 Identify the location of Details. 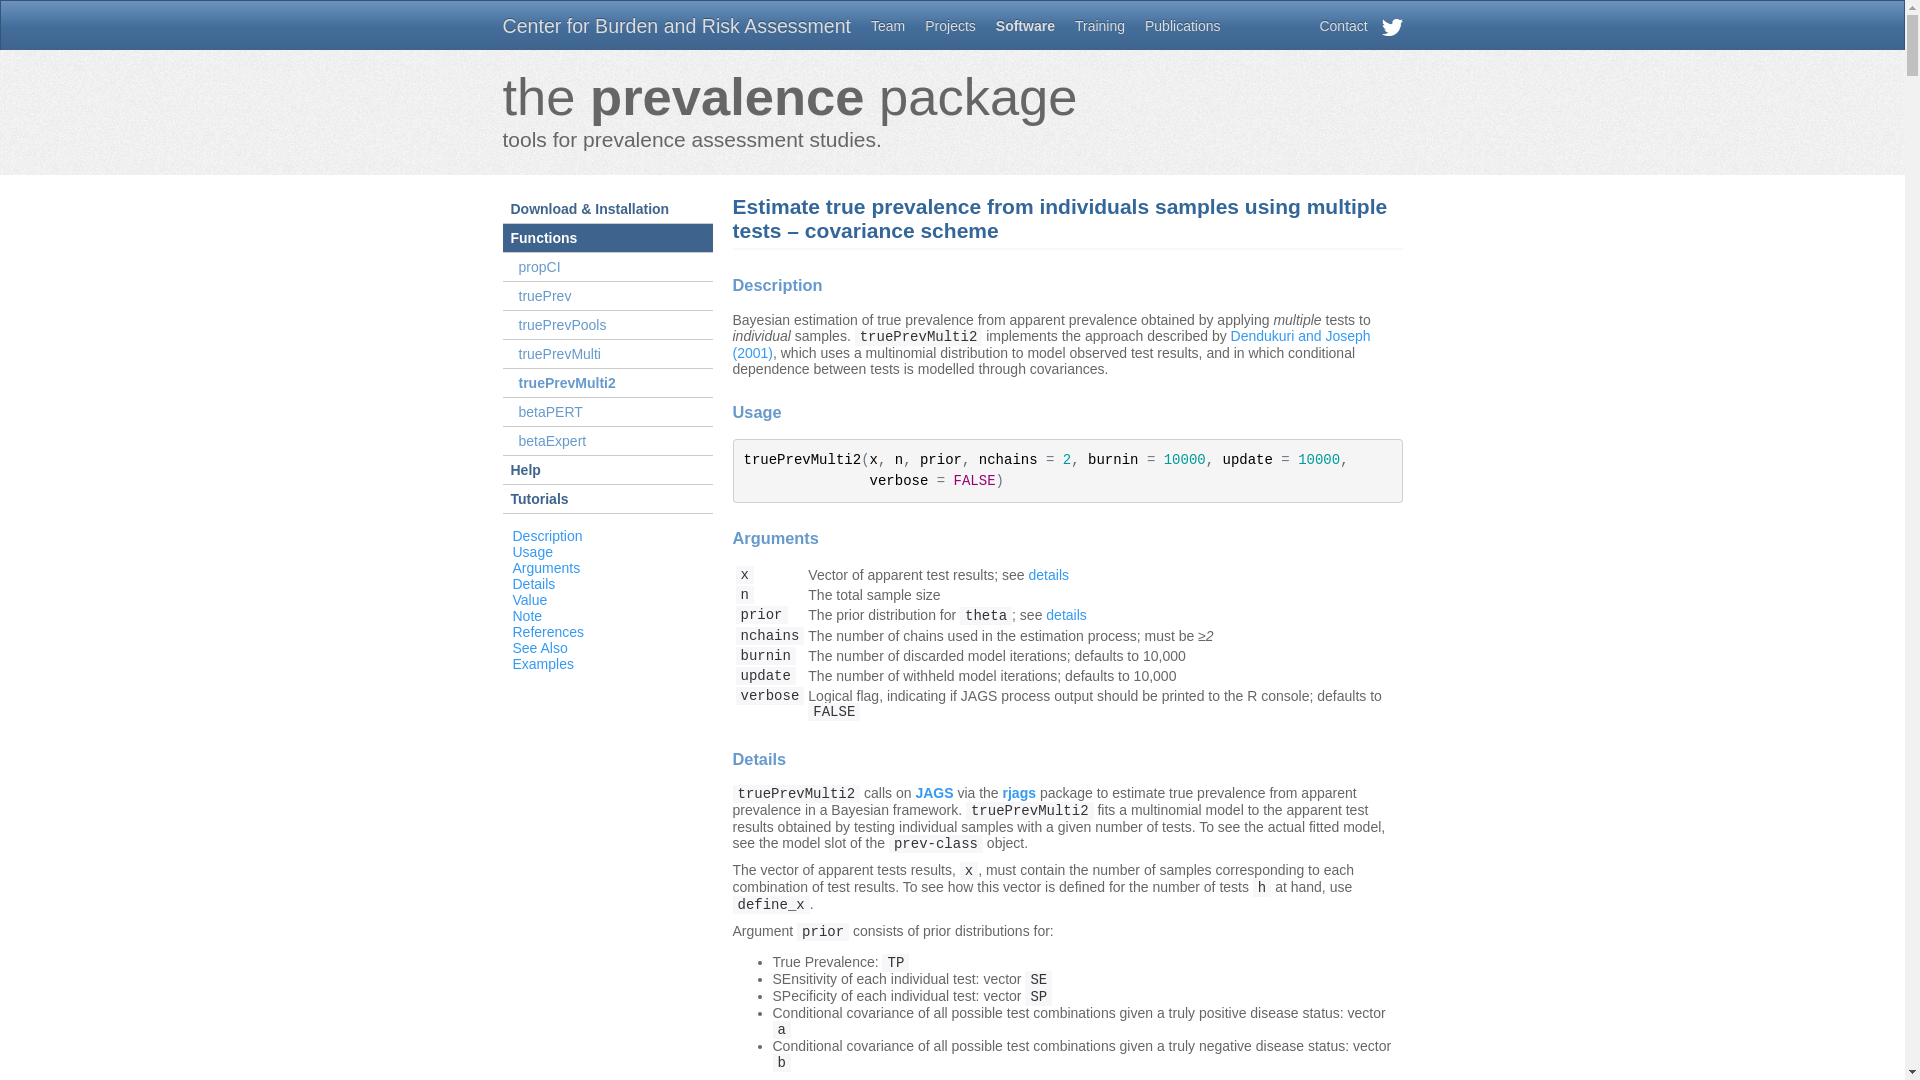
(534, 584).